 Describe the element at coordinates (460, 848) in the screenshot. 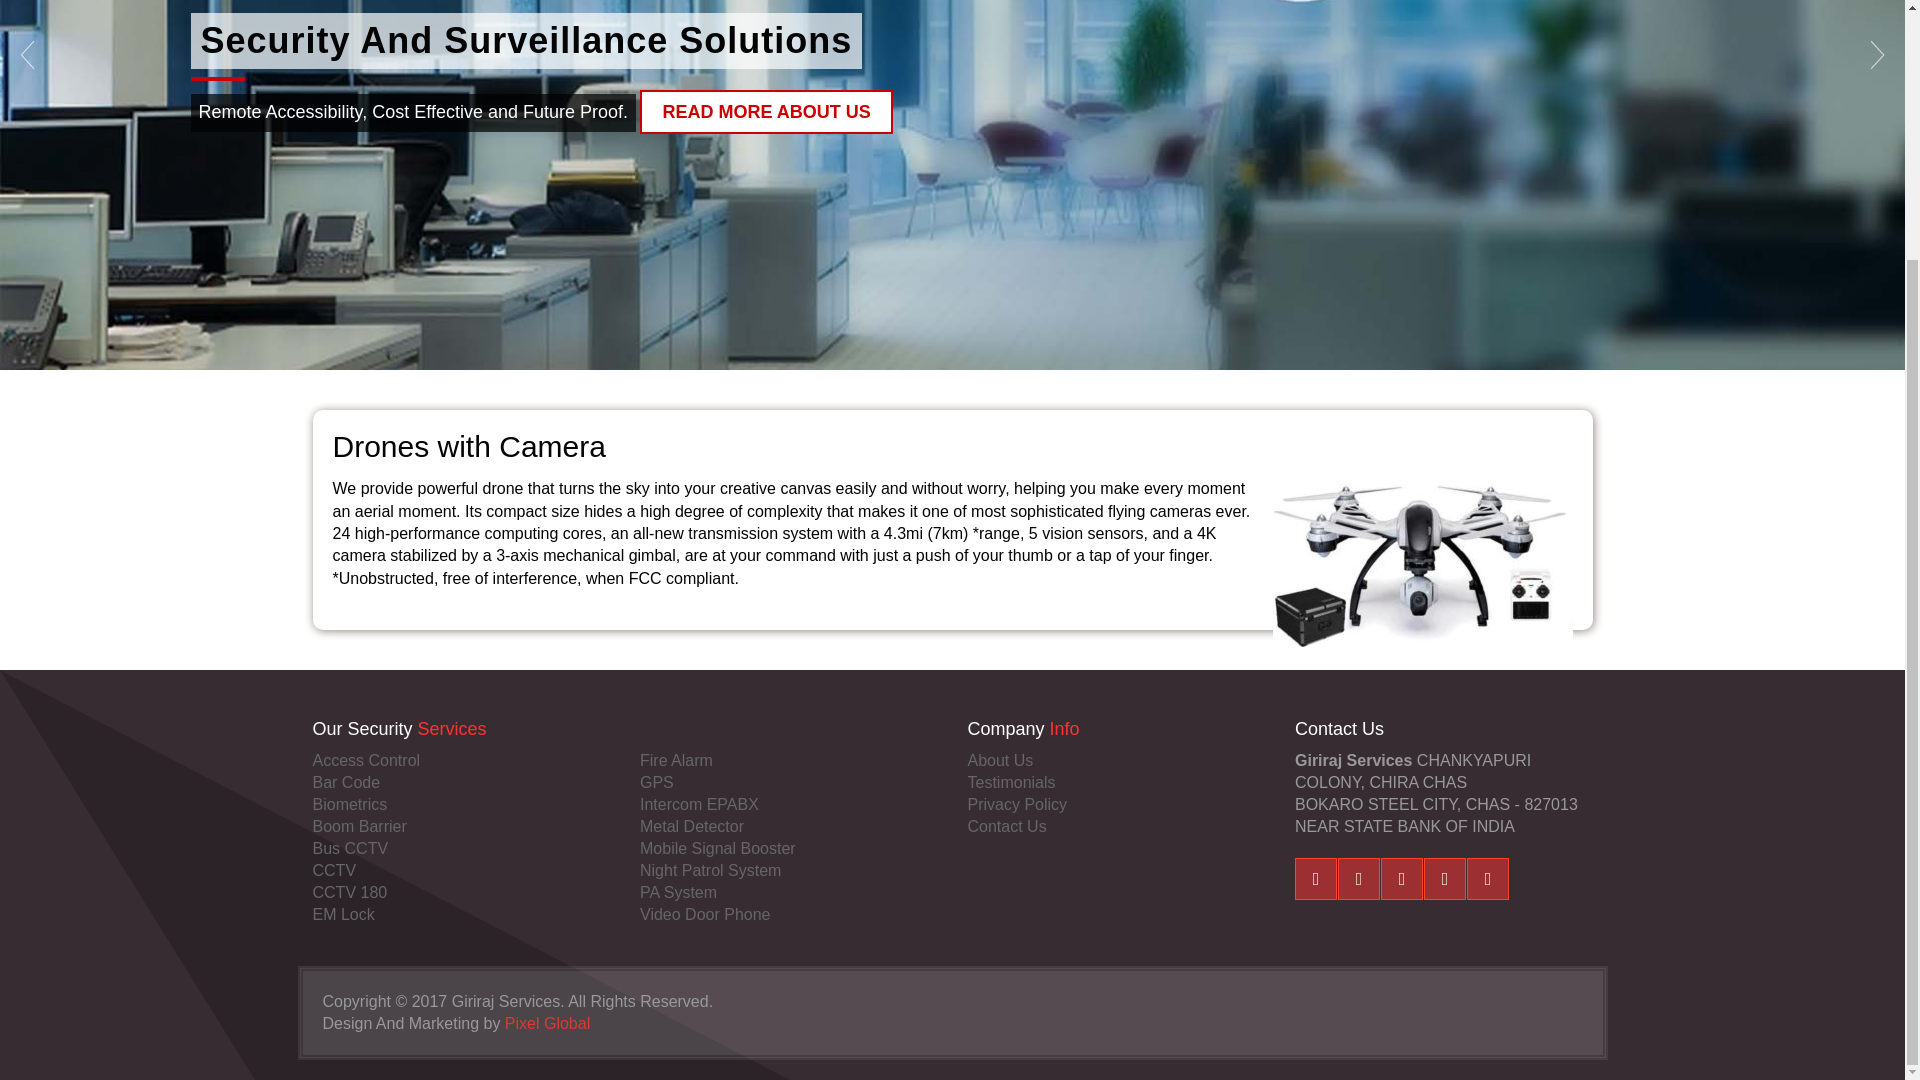

I see `Bus CCTV` at that location.